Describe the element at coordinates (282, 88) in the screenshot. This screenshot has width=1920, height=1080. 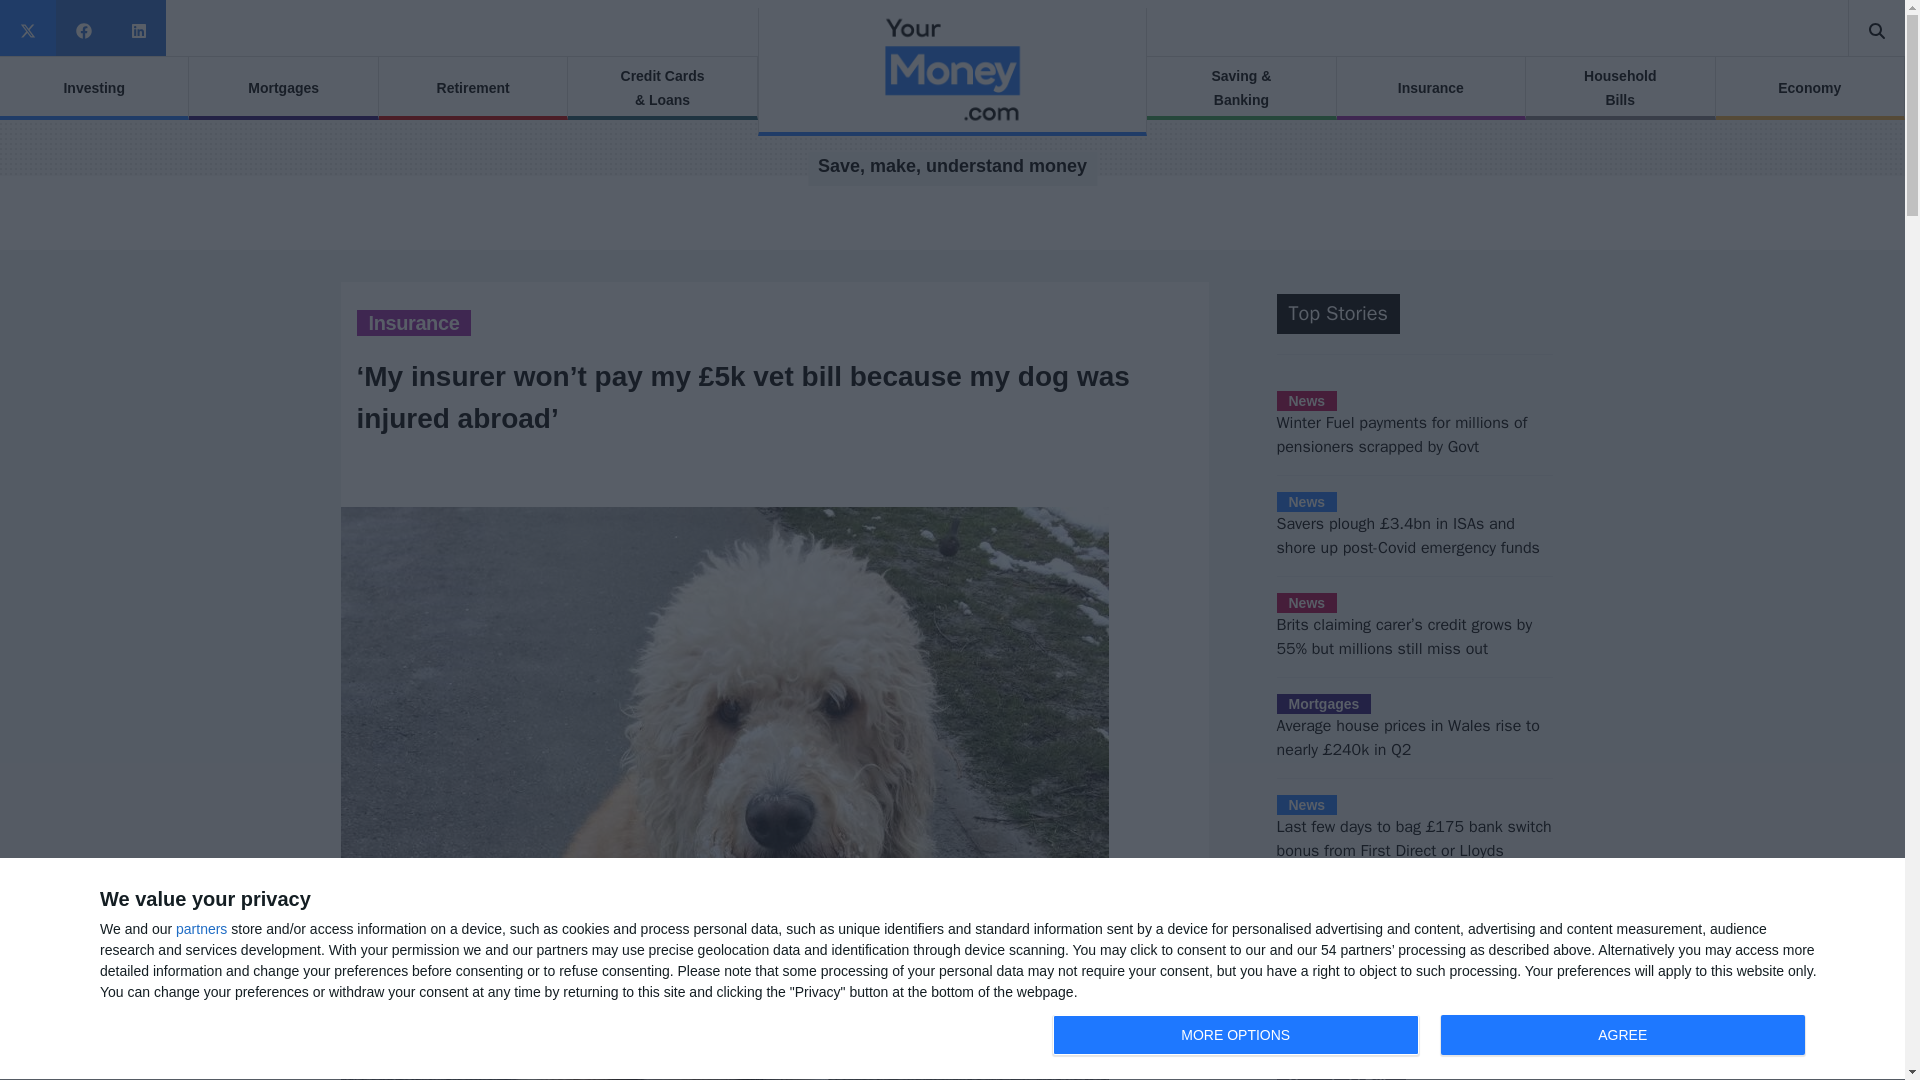
I see `Investing` at that location.